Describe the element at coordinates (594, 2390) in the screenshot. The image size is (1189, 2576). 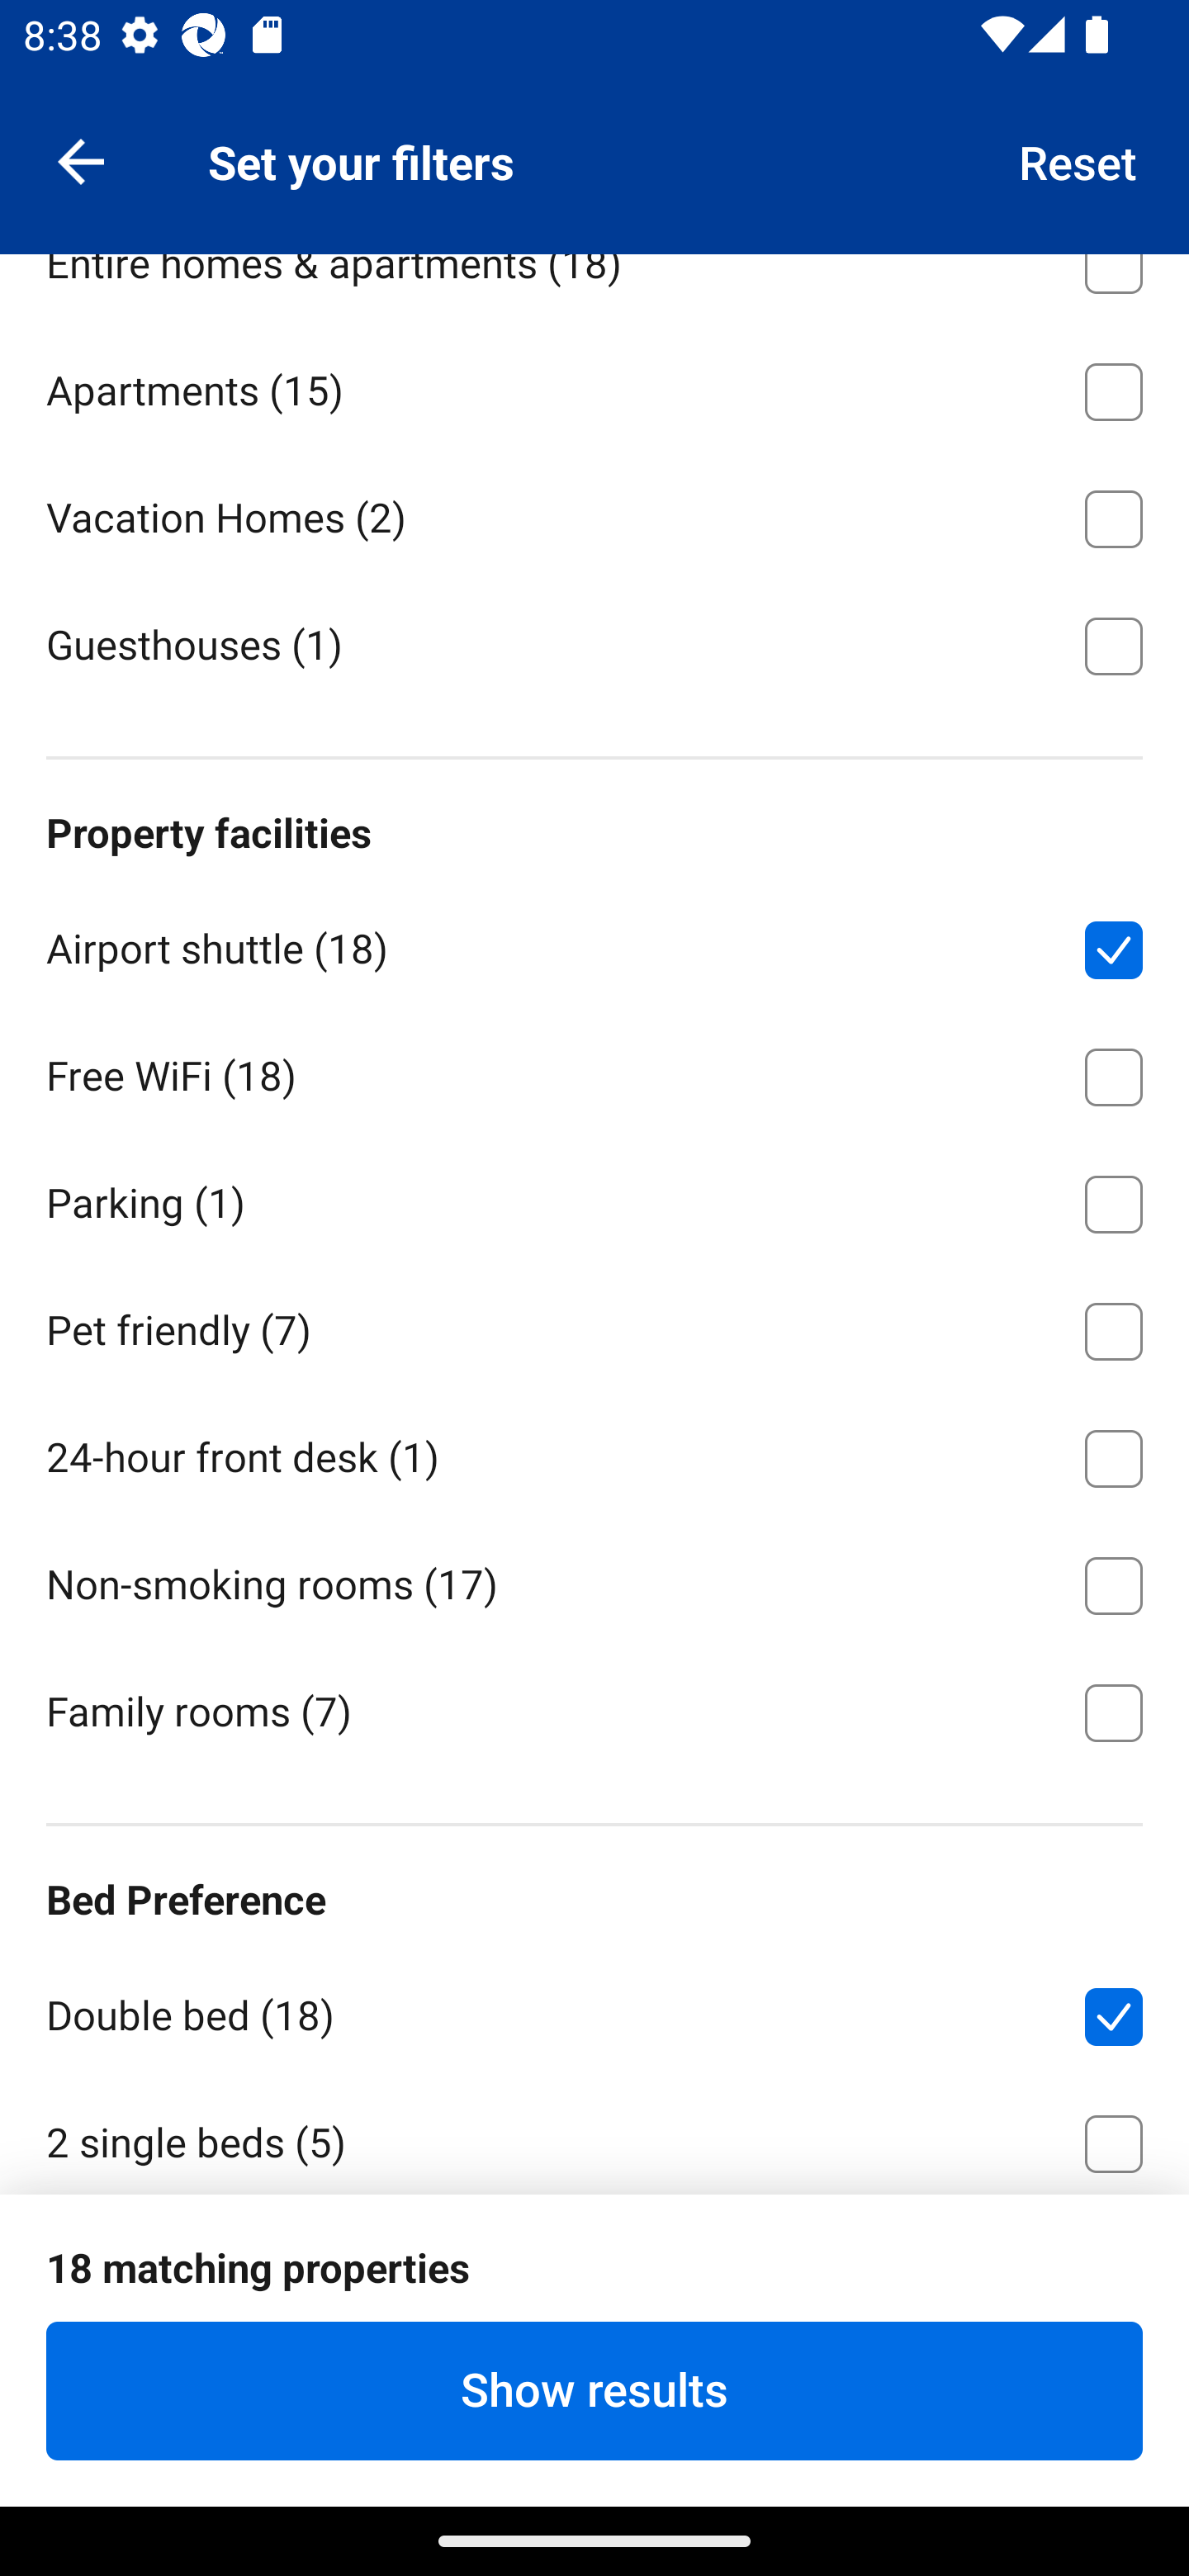
I see `Show results` at that location.